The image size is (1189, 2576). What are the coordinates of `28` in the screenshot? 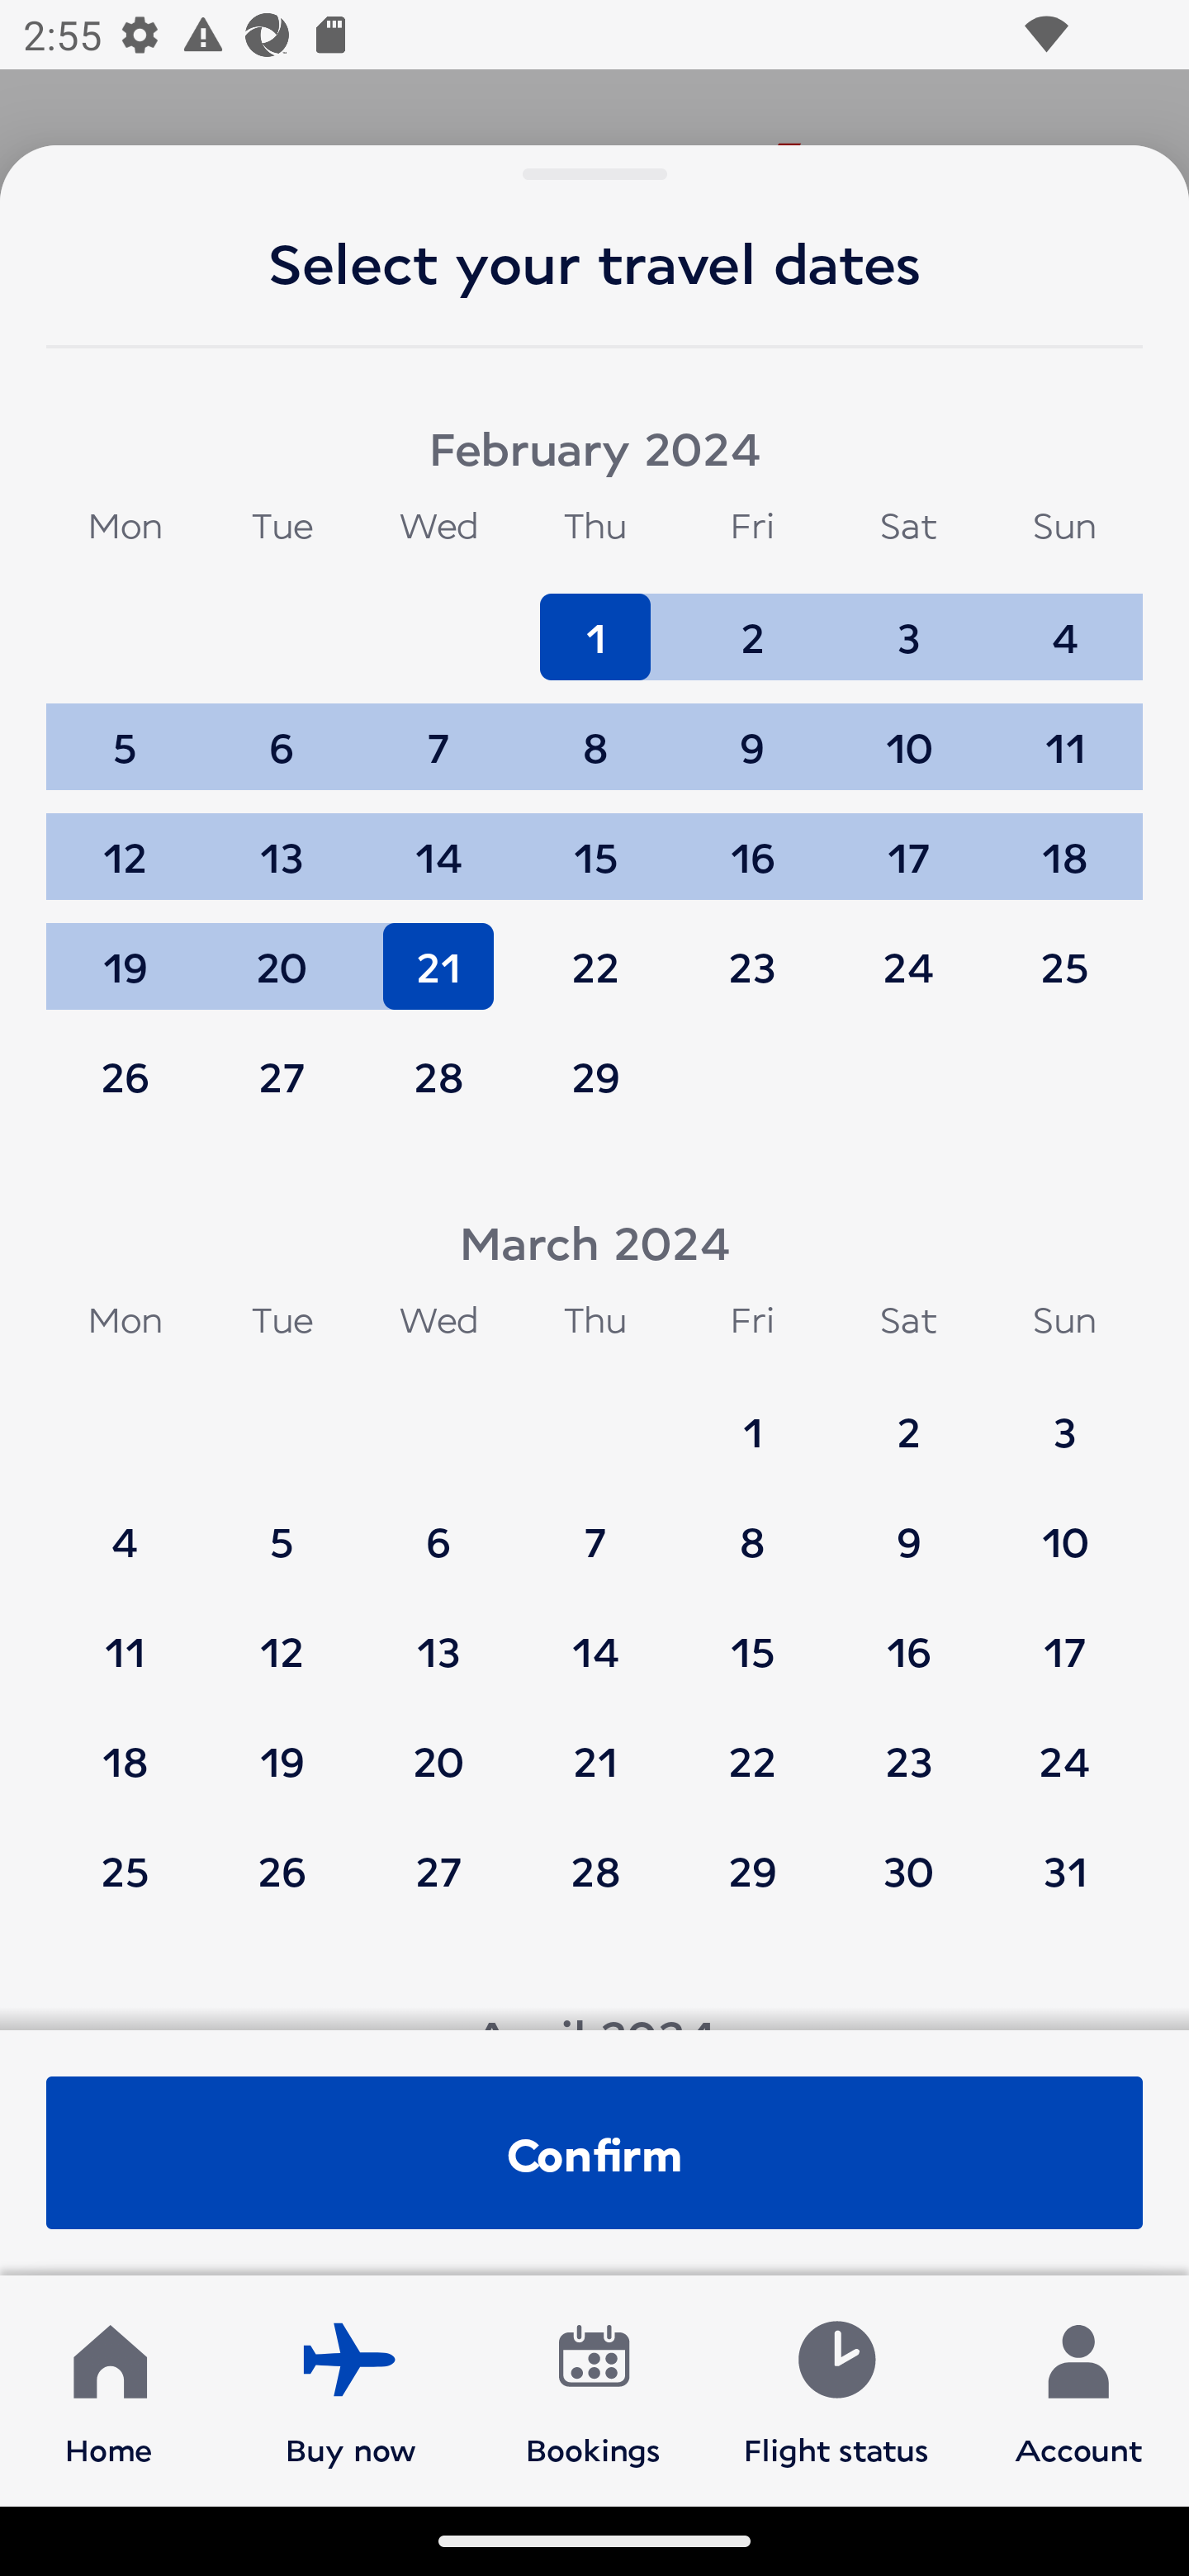 It's located at (595, 1869).